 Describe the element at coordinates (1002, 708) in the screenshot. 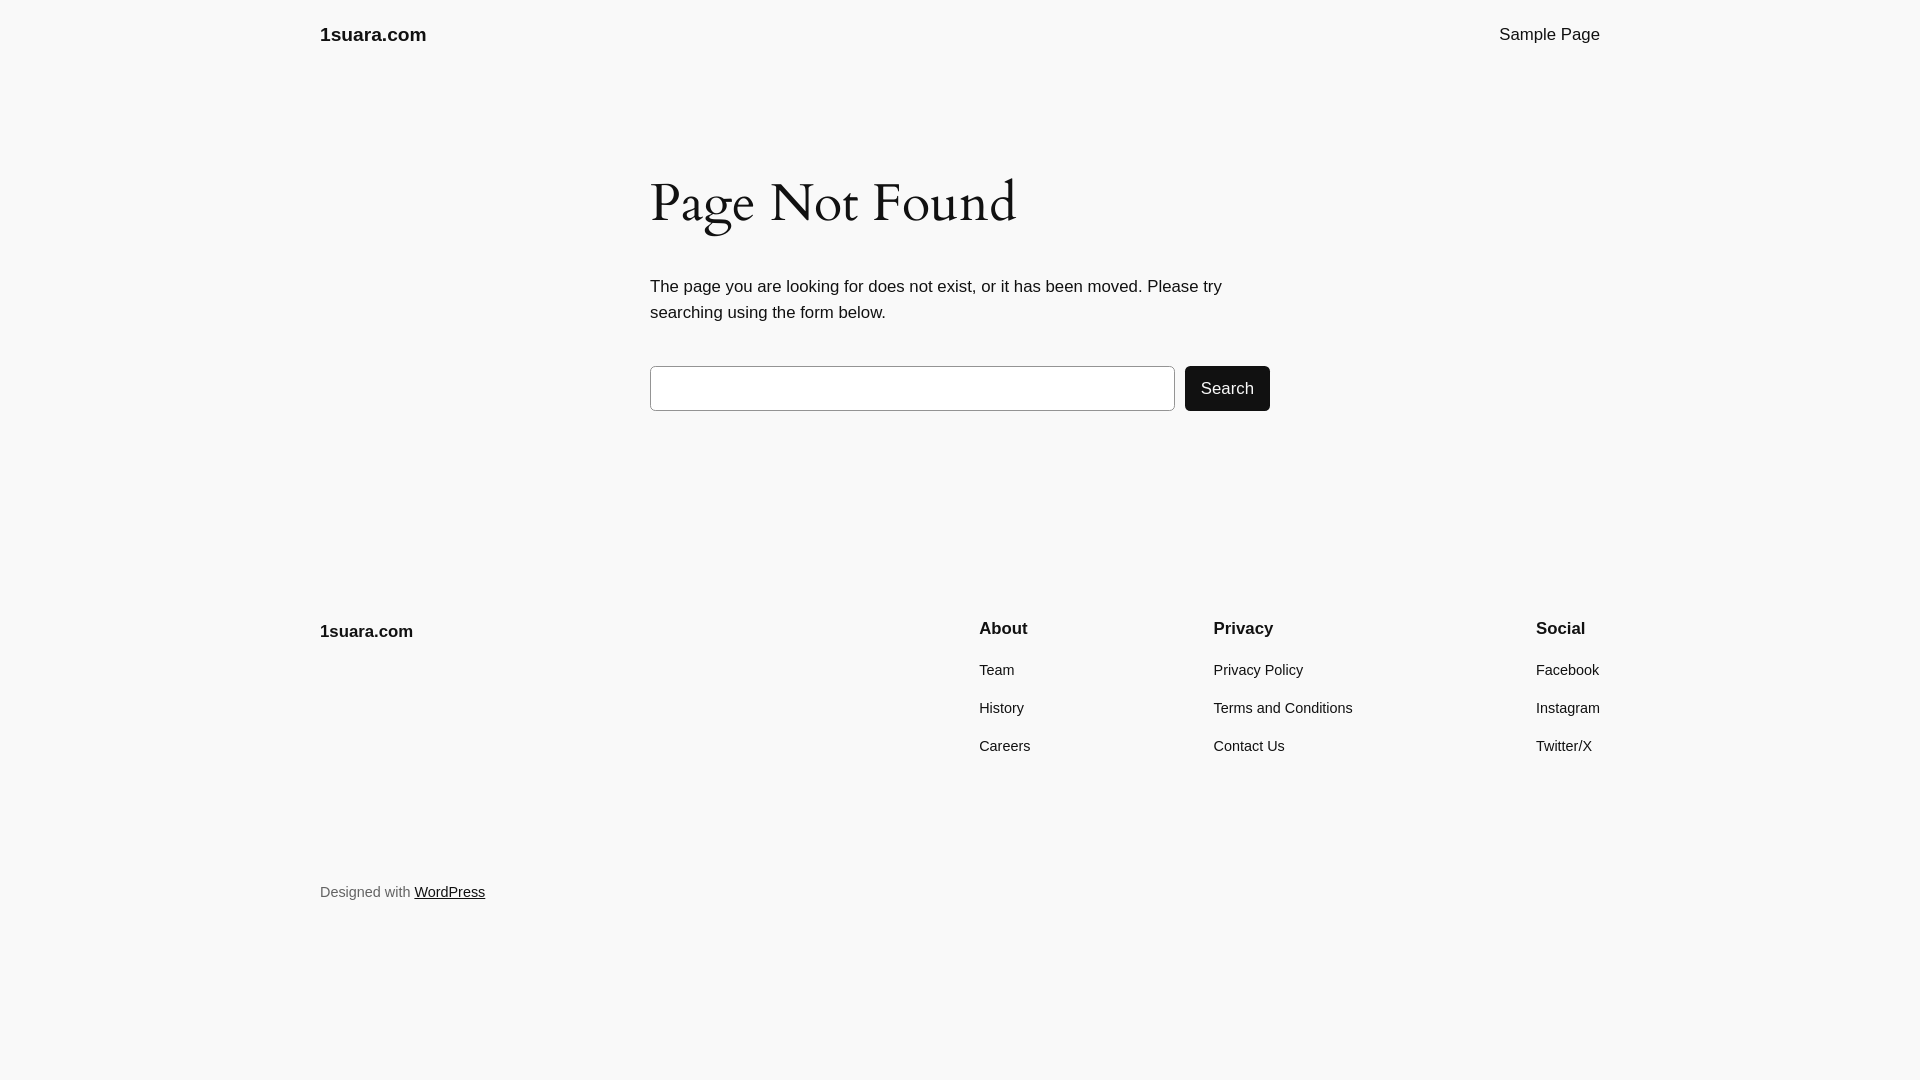

I see `History` at that location.